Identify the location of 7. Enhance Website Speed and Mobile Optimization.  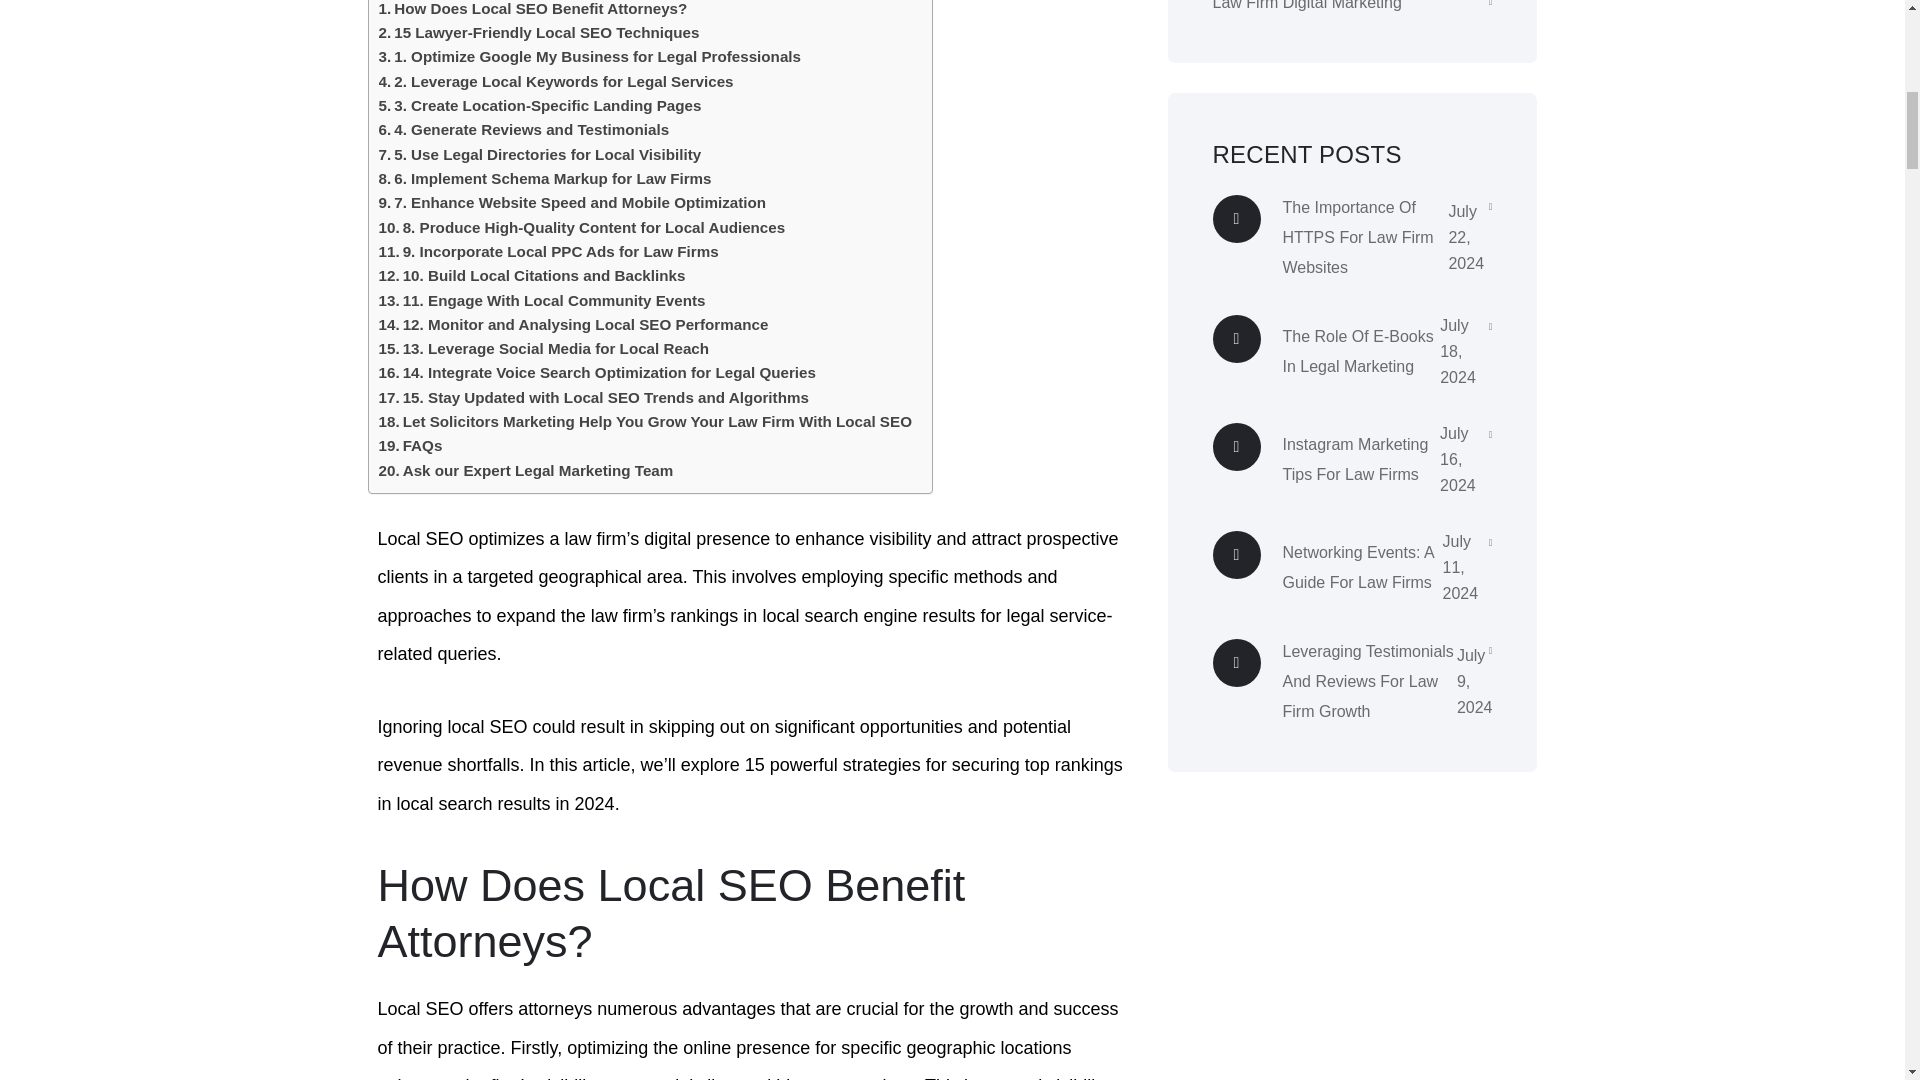
(572, 202).